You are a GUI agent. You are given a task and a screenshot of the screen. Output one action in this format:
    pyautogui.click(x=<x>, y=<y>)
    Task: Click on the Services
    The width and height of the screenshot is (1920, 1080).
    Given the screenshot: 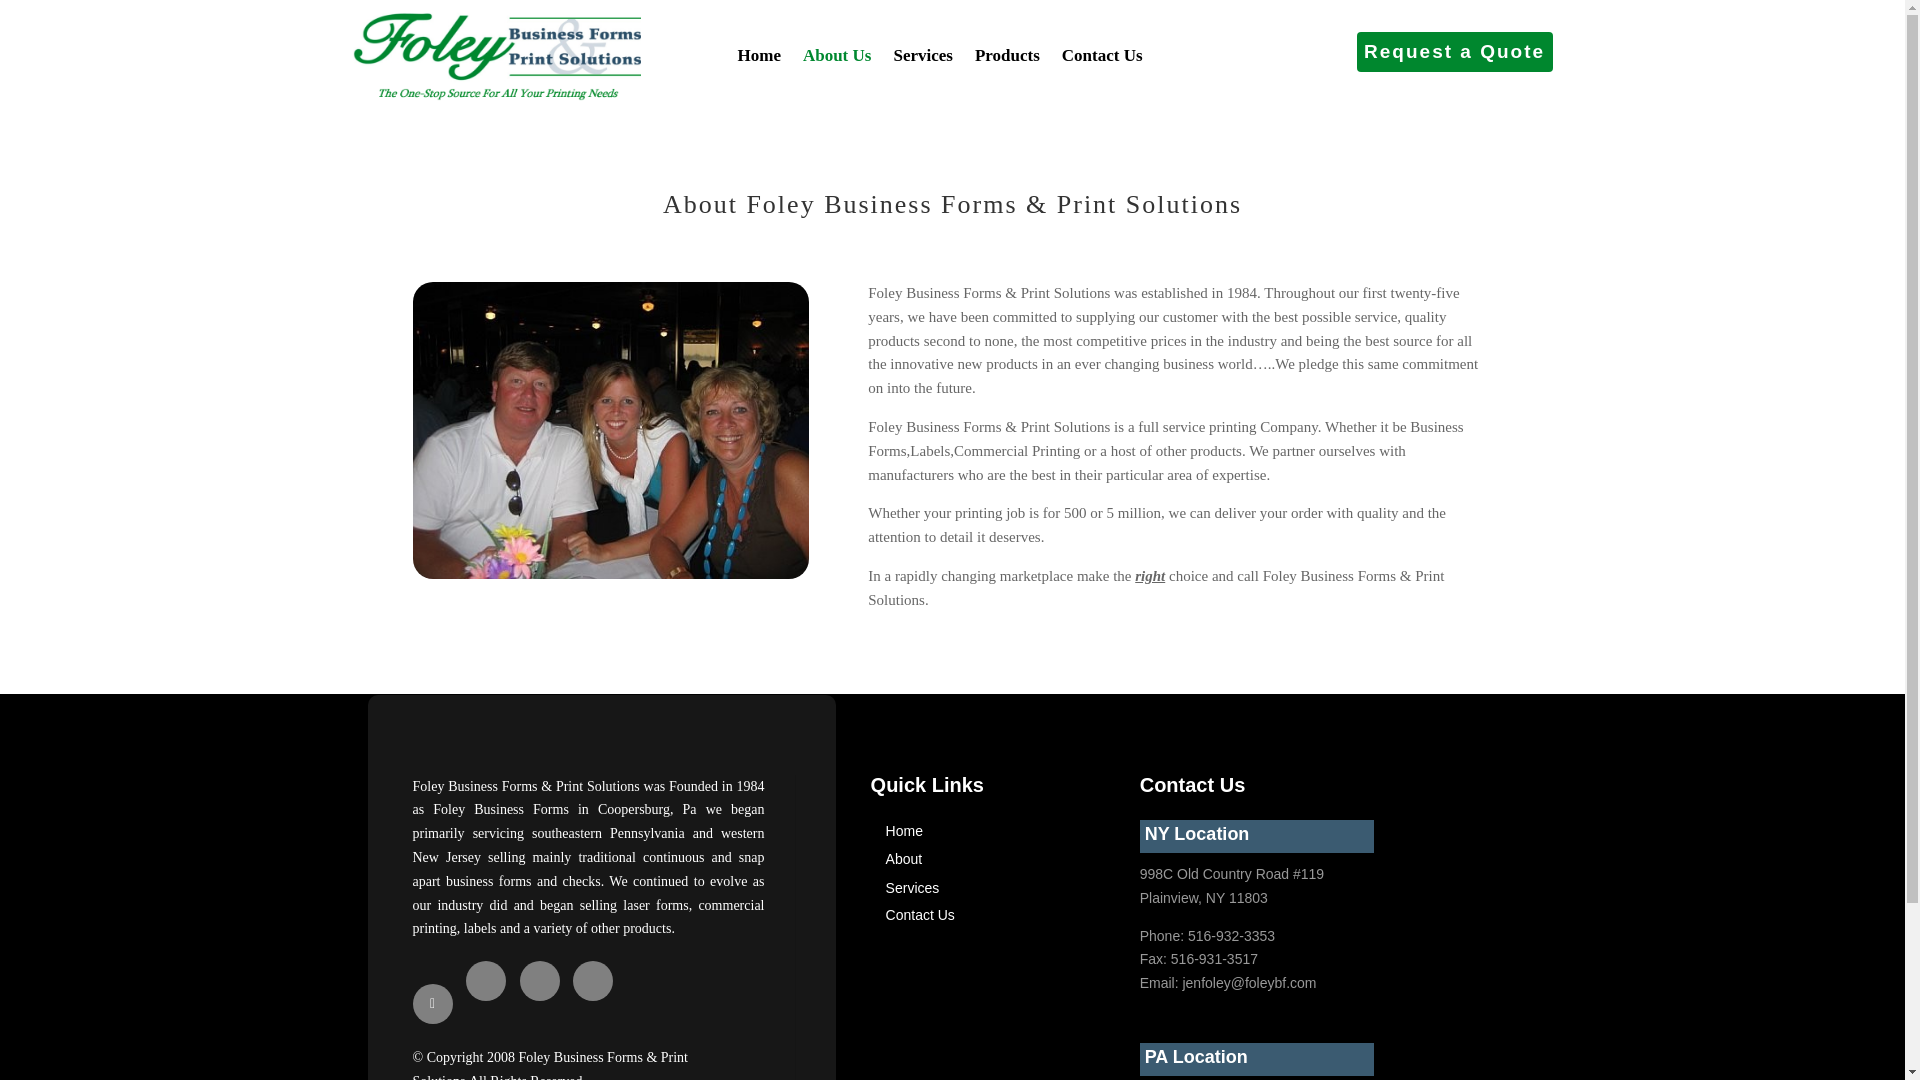 What is the action you would take?
    pyautogui.click(x=922, y=55)
    